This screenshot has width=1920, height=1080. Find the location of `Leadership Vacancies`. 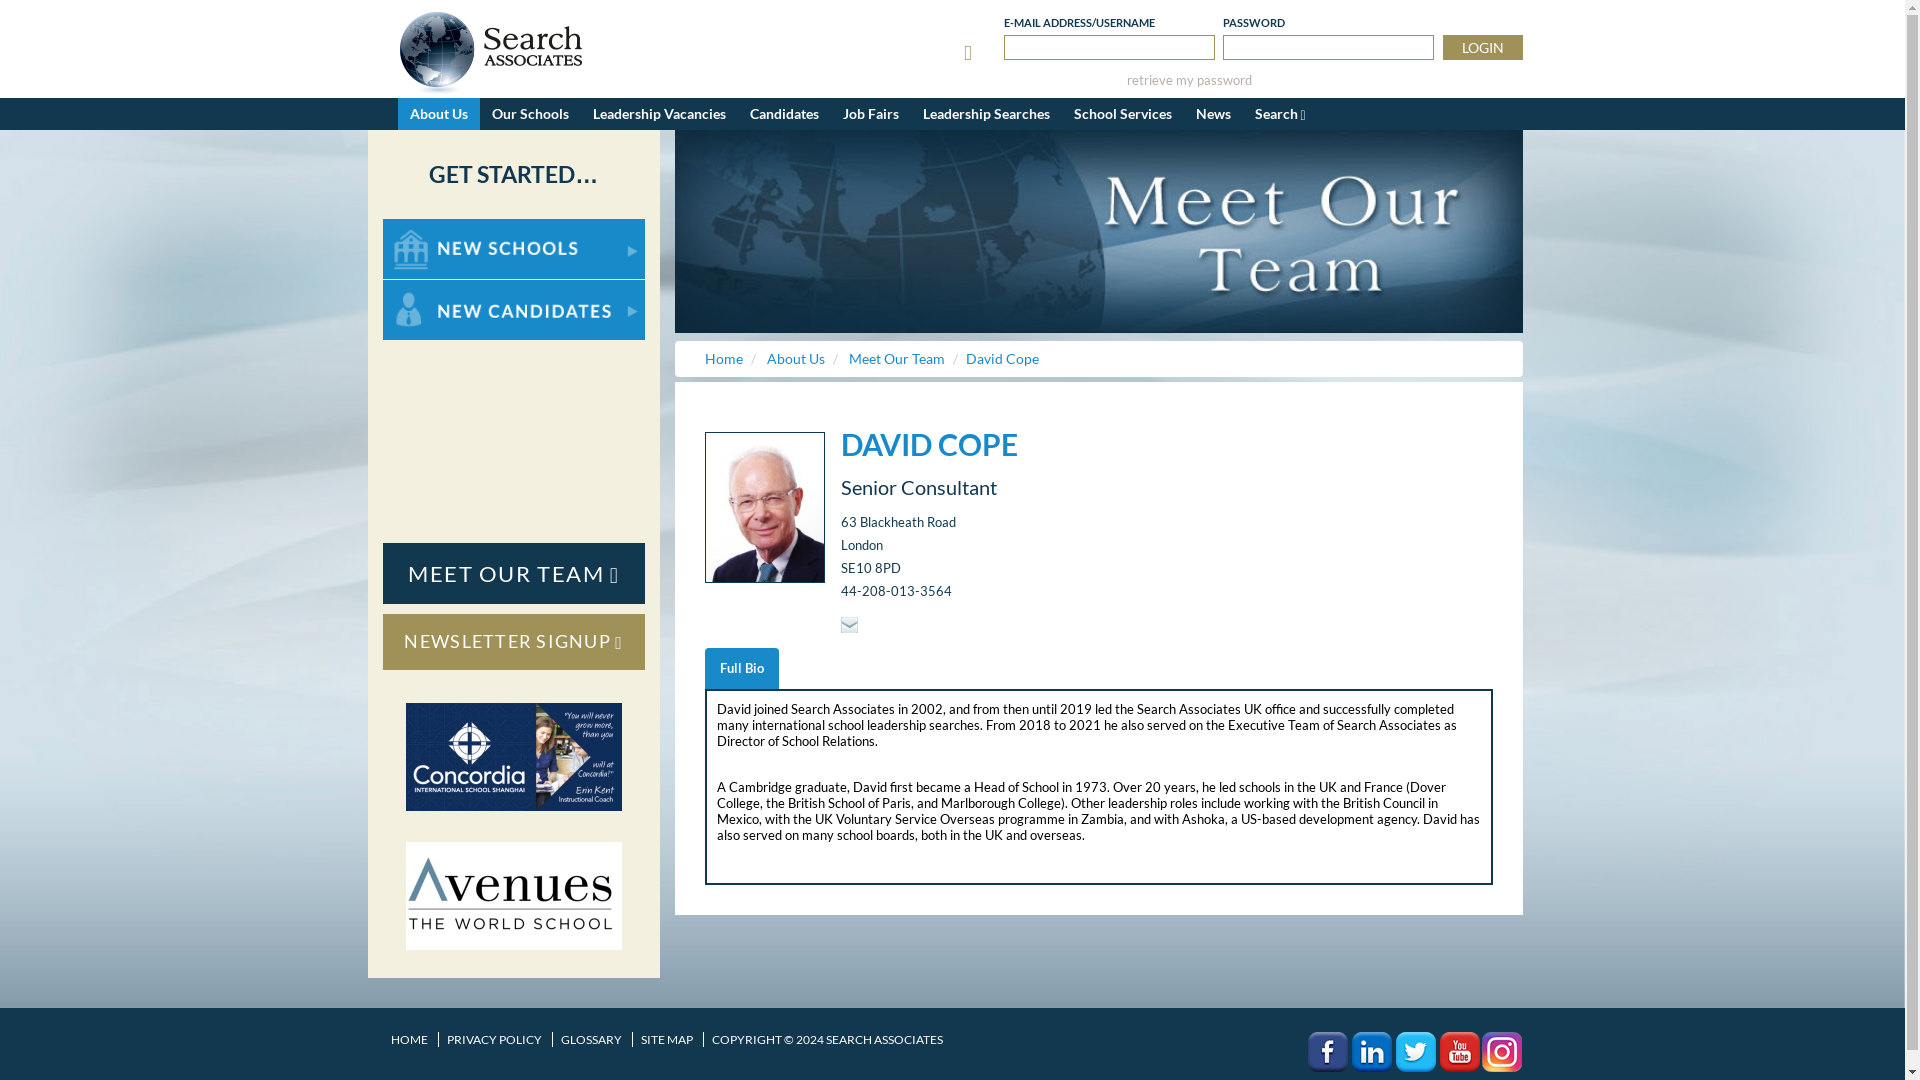

Leadership Vacancies is located at coordinates (658, 114).